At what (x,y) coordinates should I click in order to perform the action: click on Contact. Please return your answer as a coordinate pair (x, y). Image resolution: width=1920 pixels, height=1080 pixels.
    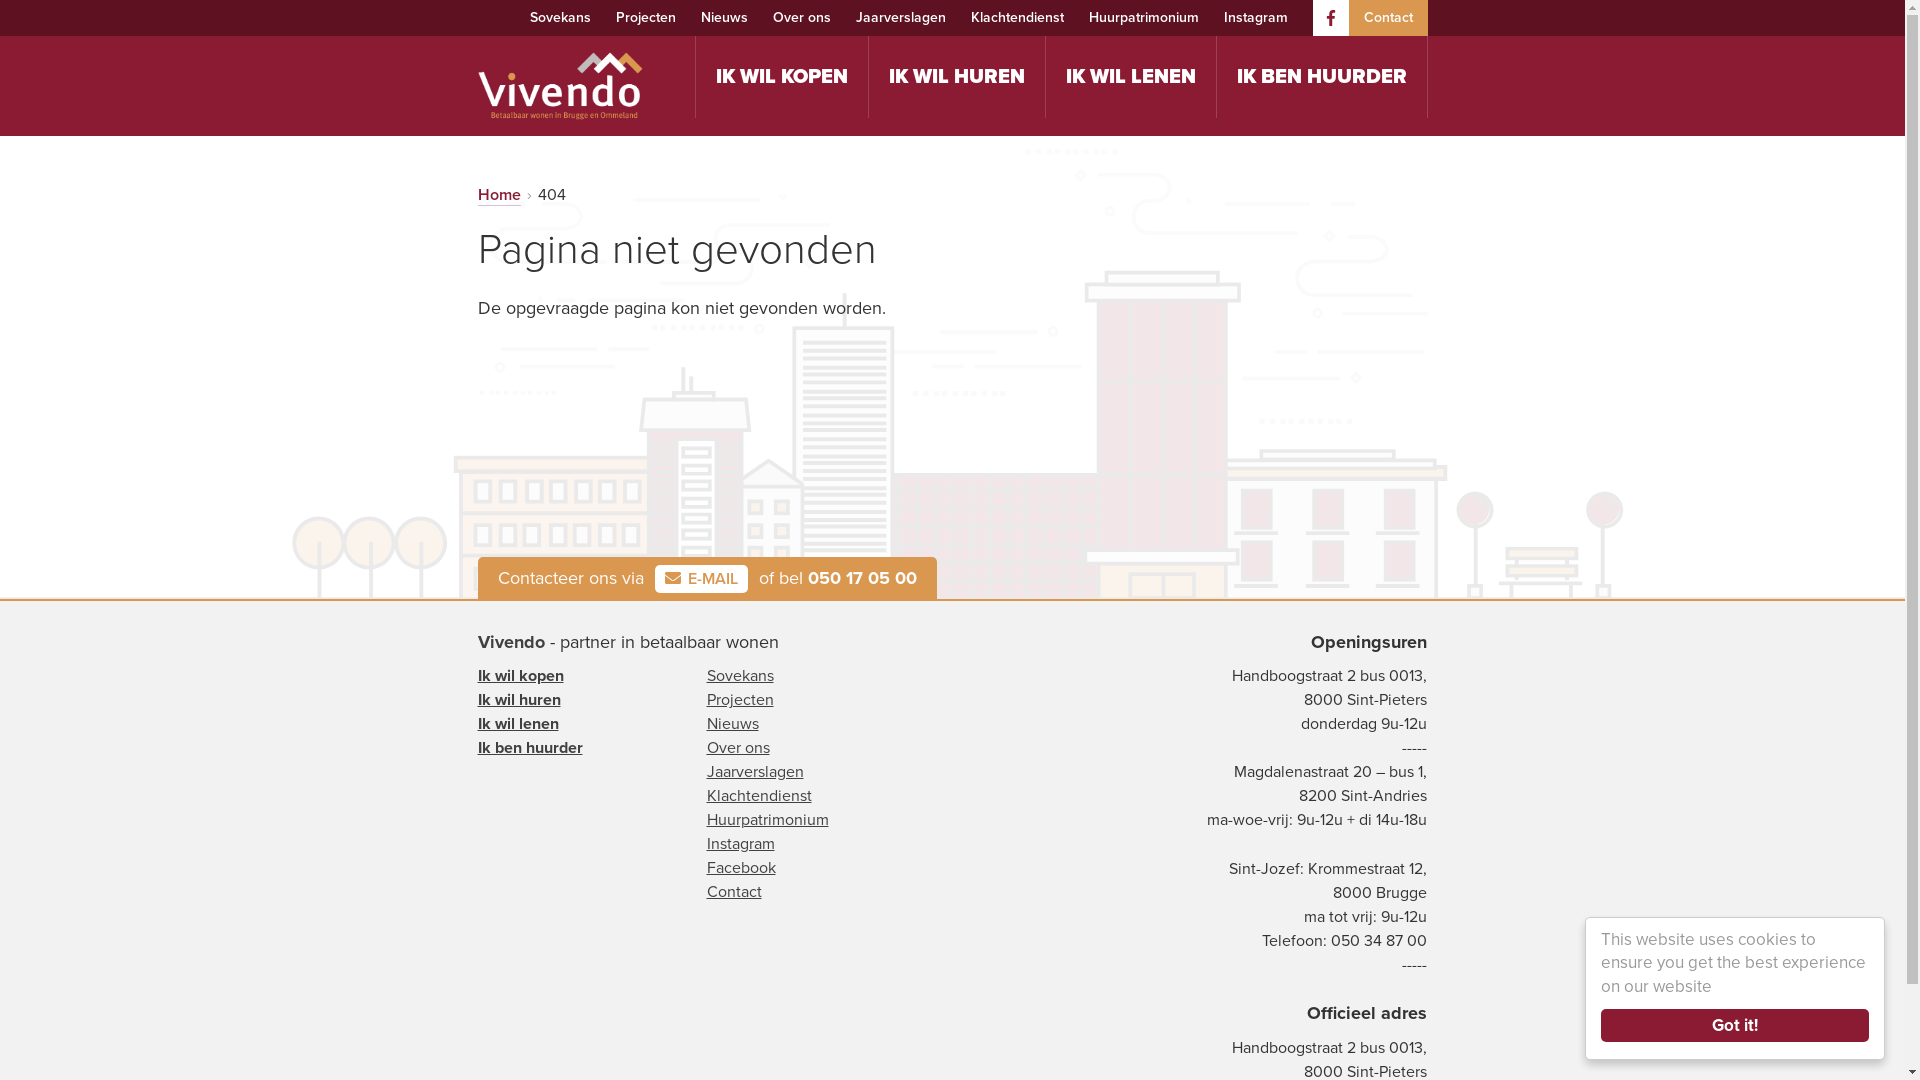
    Looking at the image, I should click on (1388, 18).